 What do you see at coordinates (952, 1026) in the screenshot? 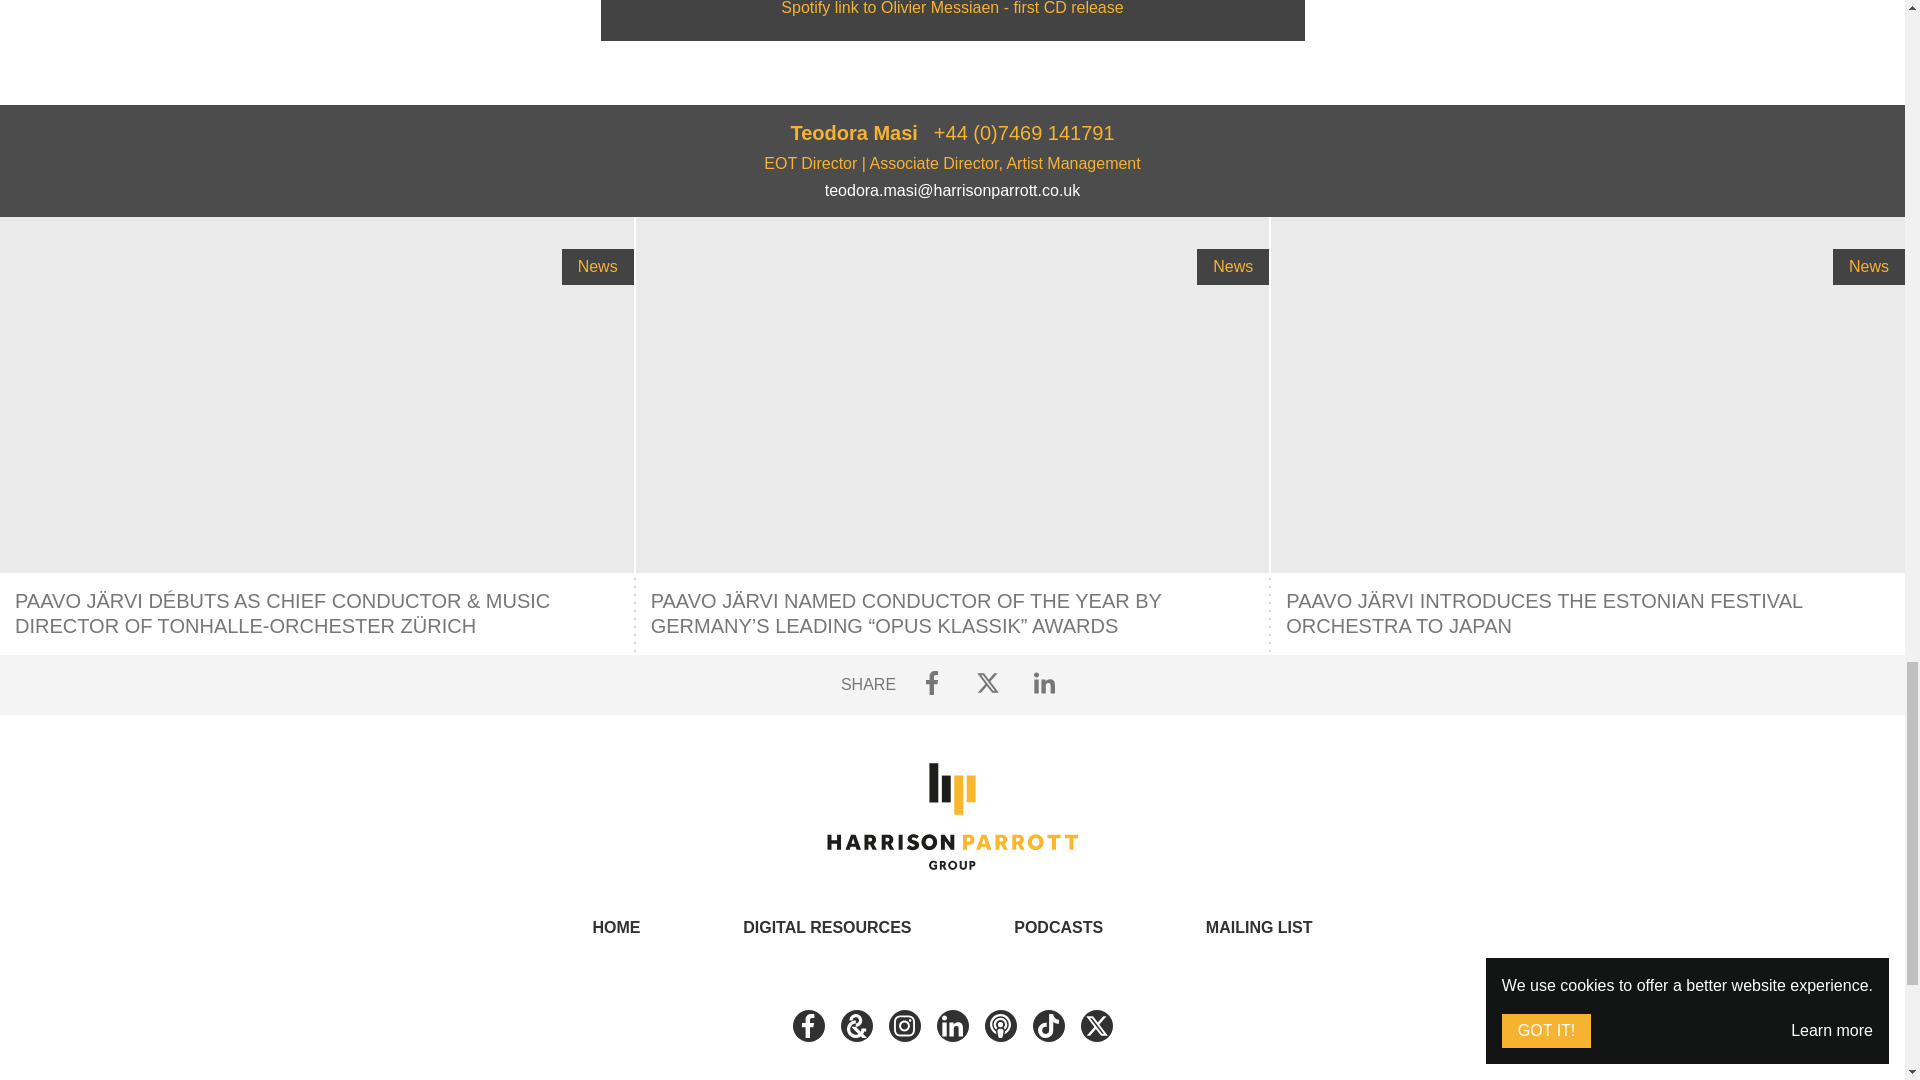
I see `Linkedin` at bounding box center [952, 1026].